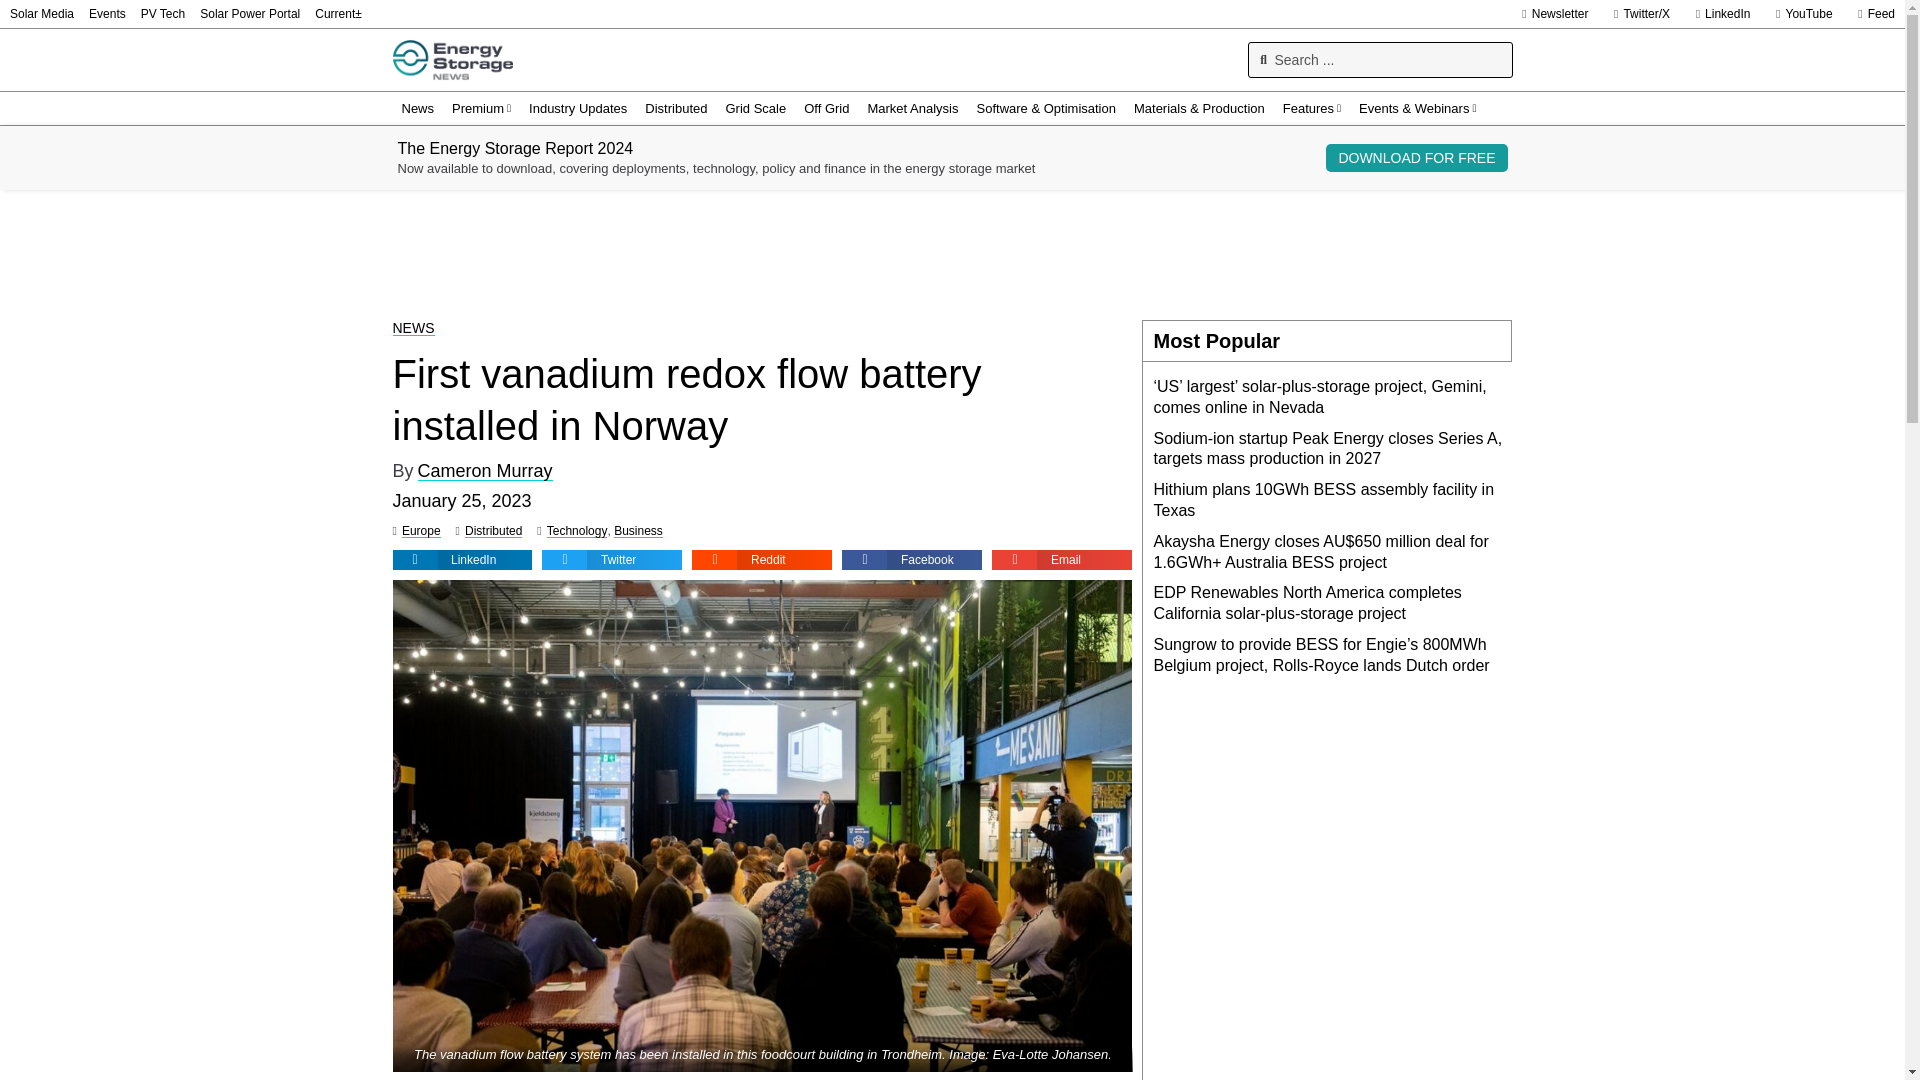 This screenshot has height=1080, width=1920. I want to click on 3rd party ad content, so click(951, 254).